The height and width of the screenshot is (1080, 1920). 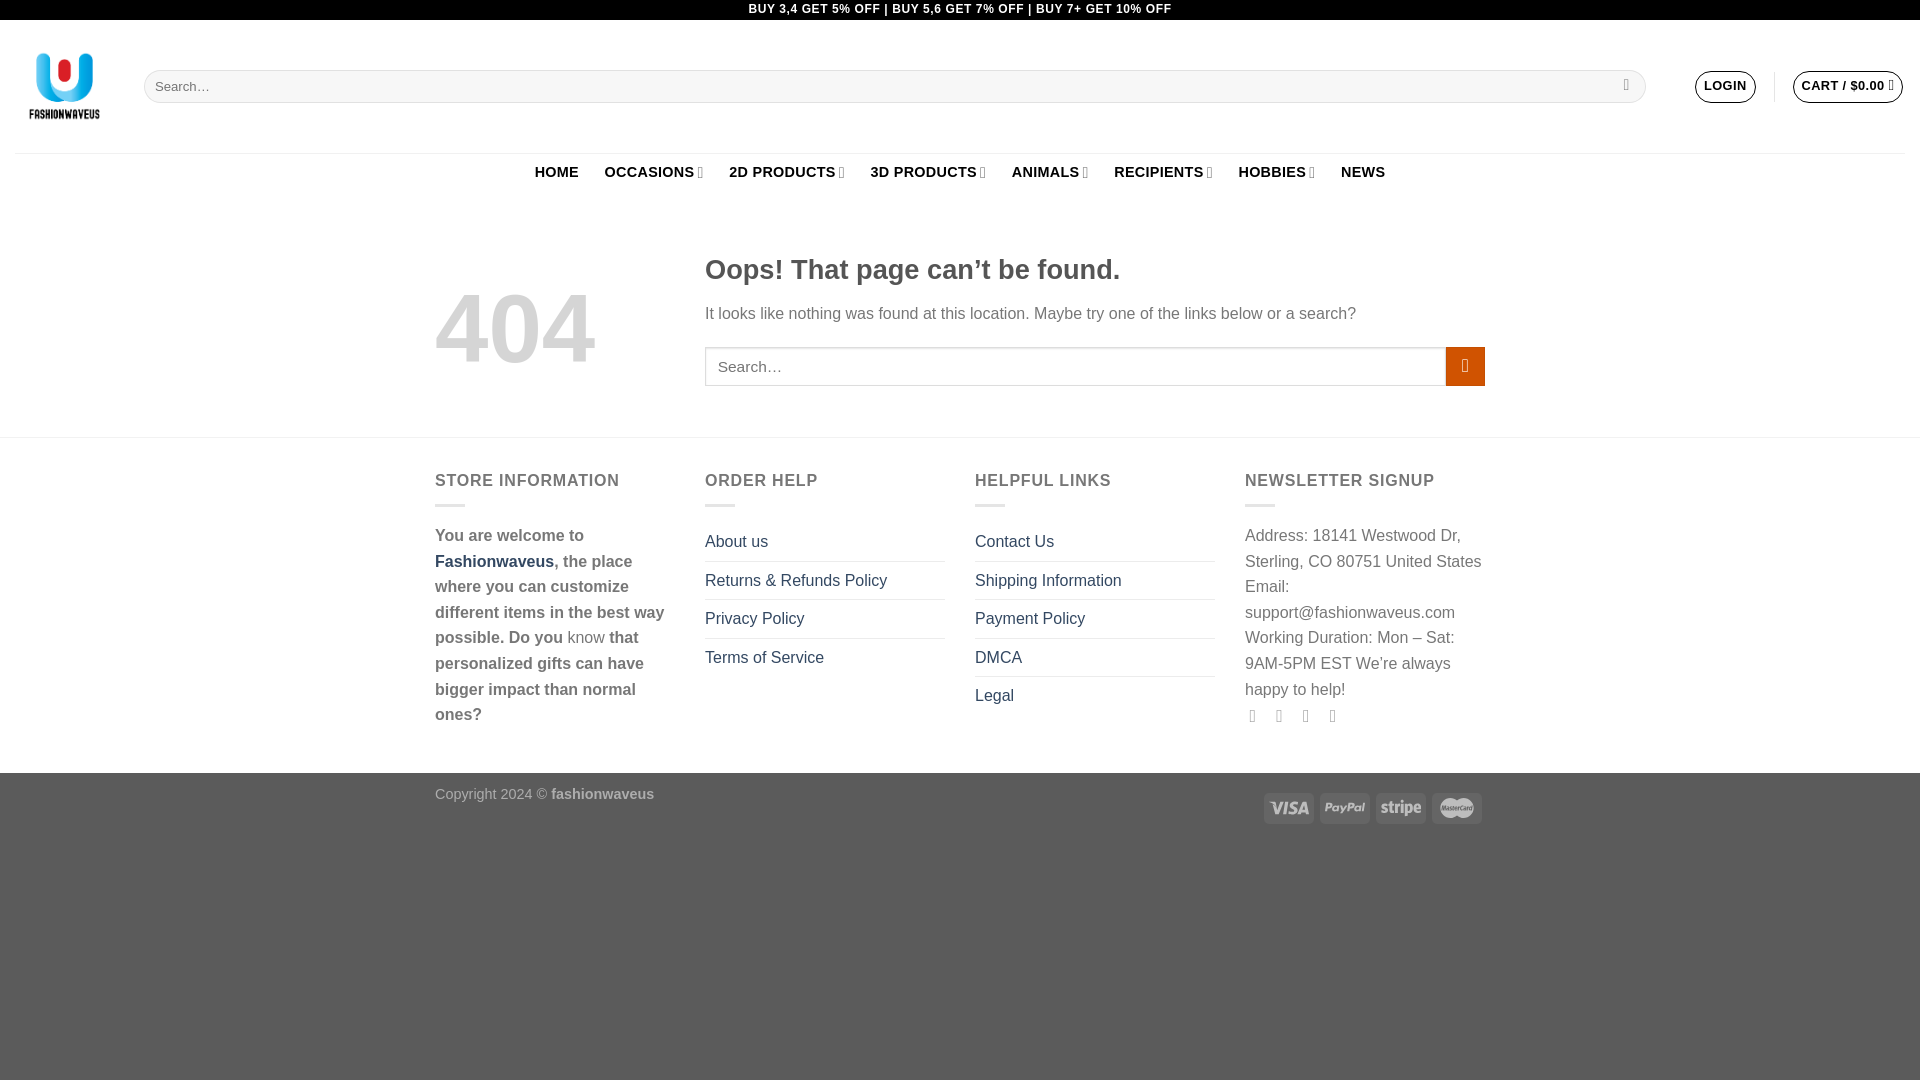 I want to click on HOME, so click(x=556, y=172).